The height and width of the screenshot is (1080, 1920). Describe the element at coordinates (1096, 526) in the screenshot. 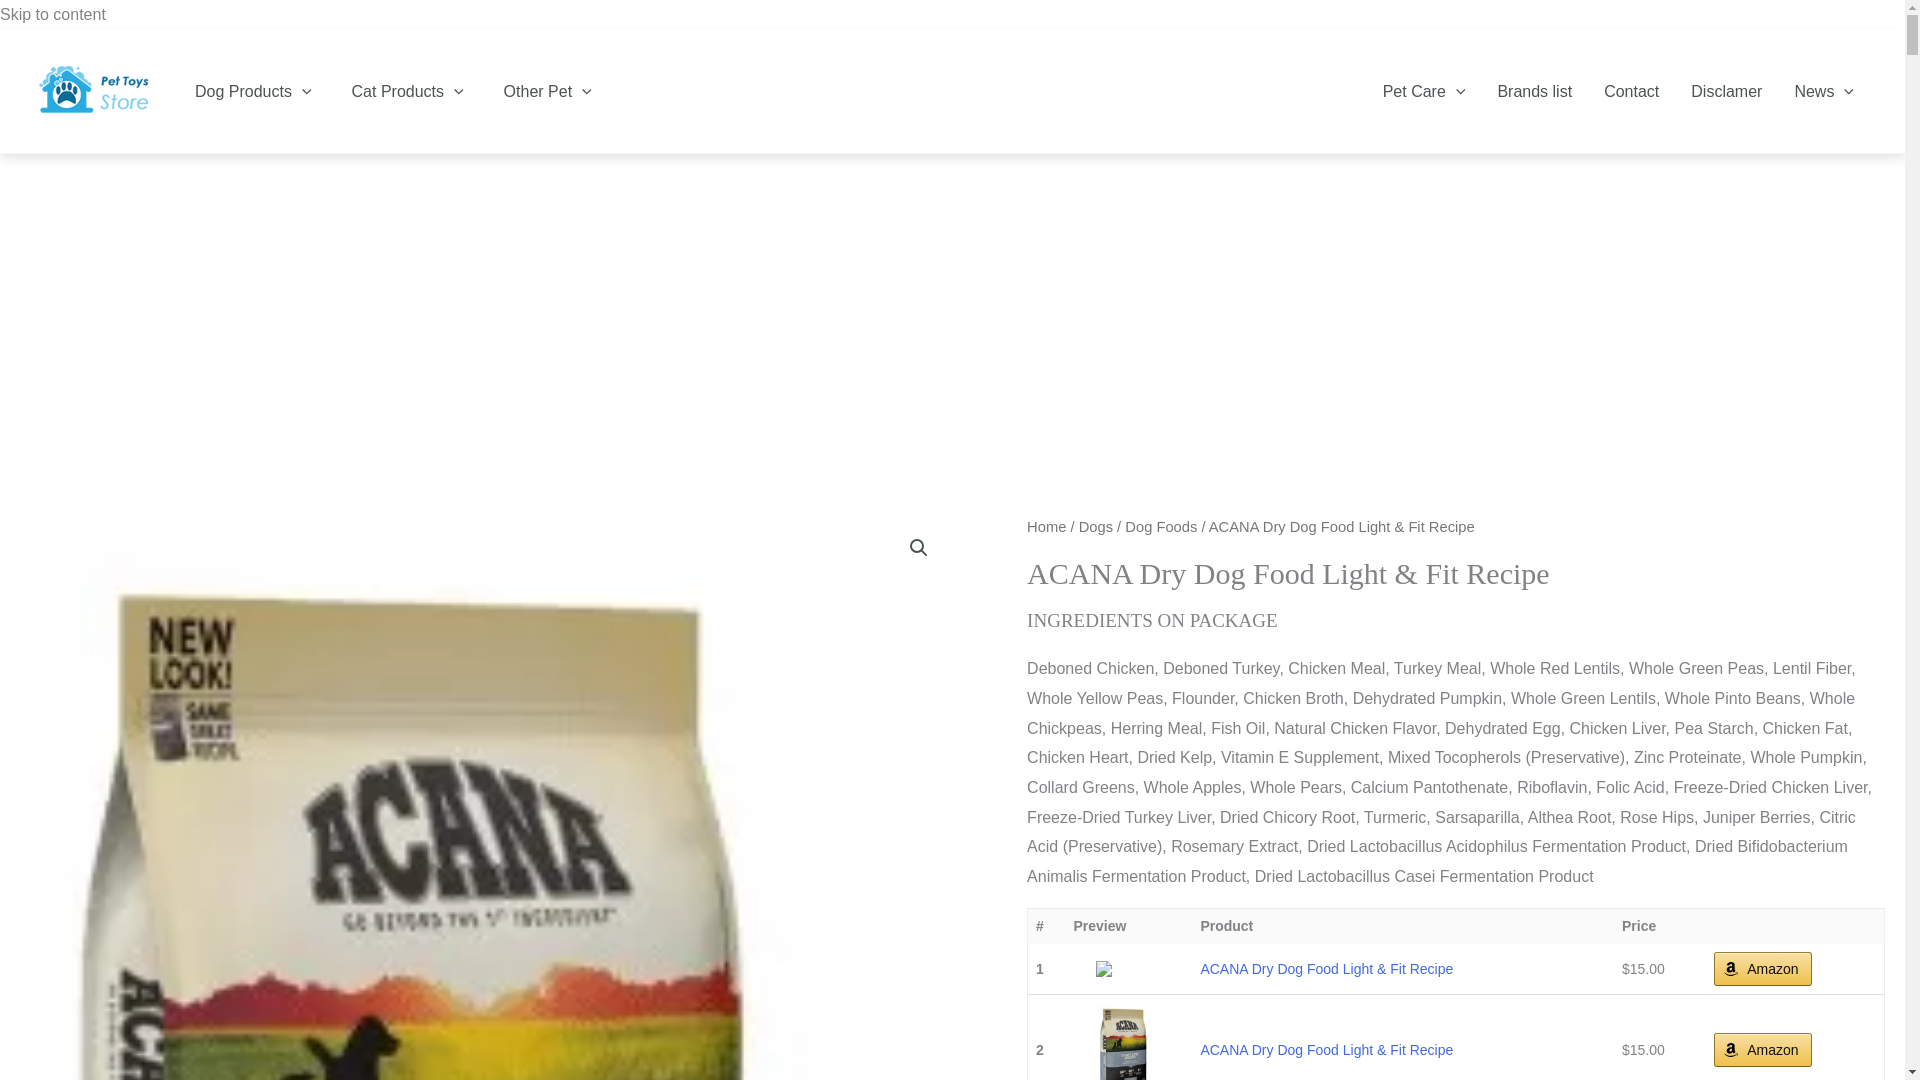

I see `Dogs` at that location.